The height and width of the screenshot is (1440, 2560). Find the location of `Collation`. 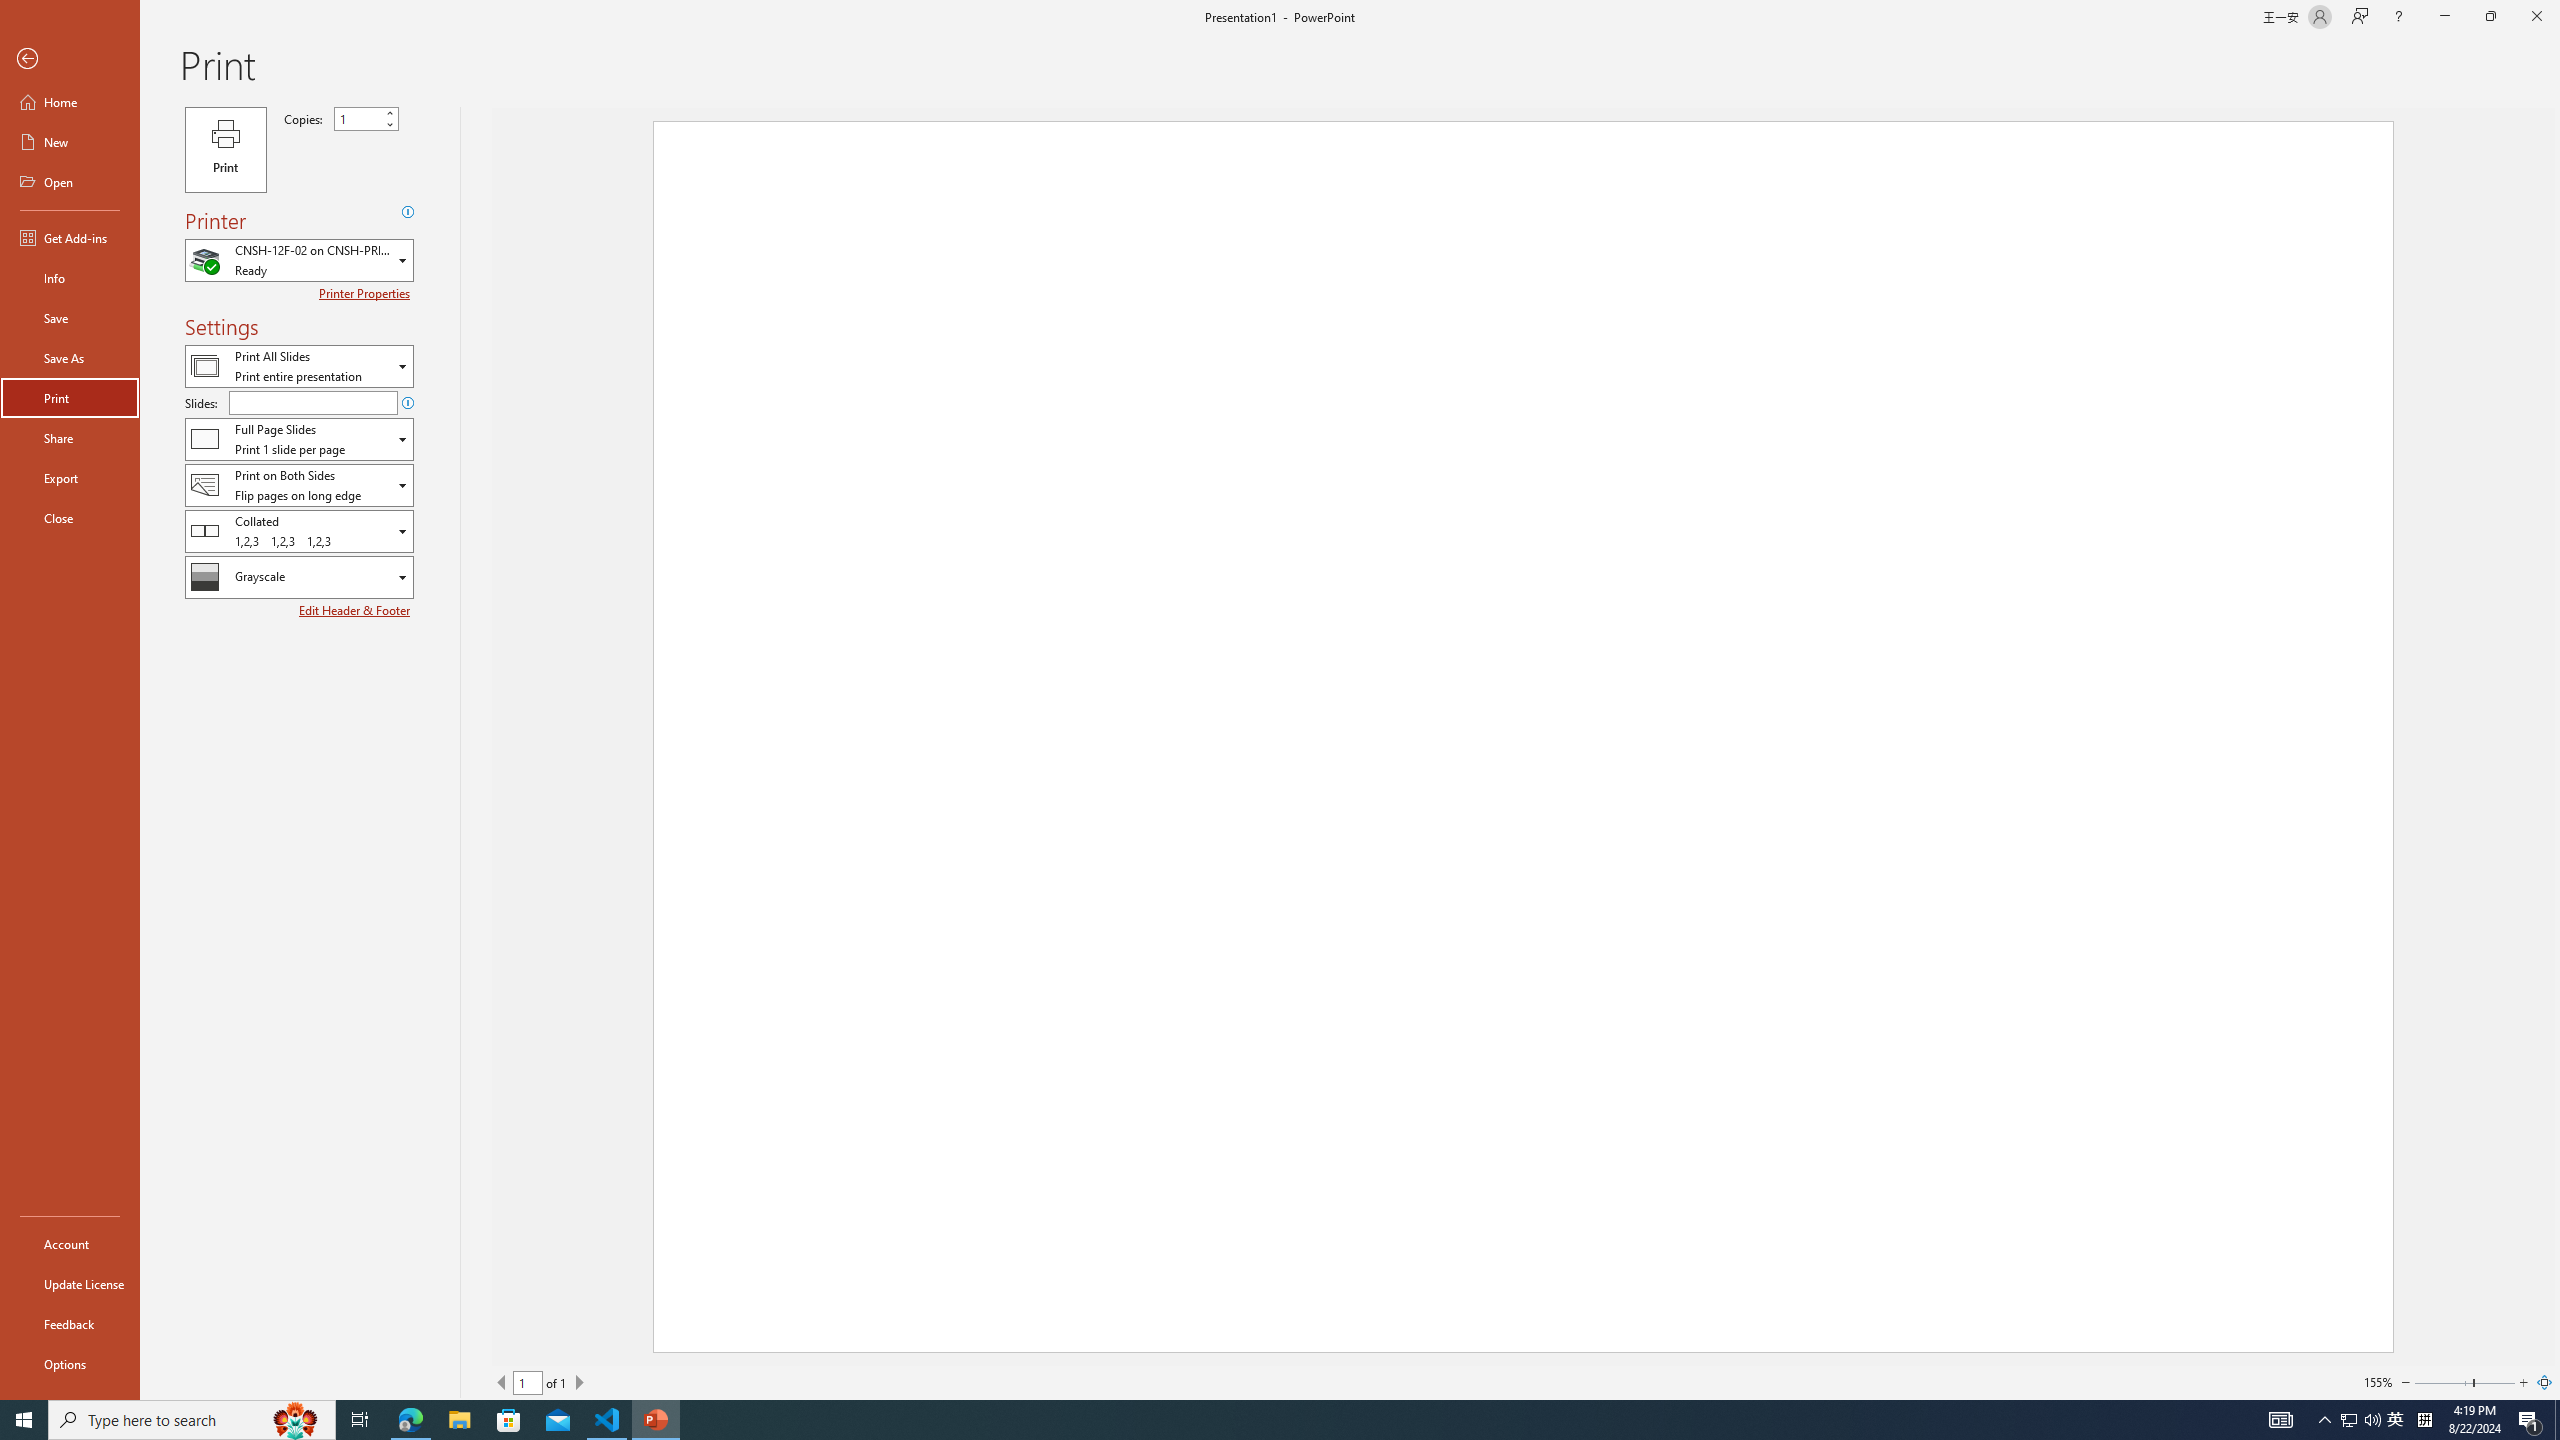

Collation is located at coordinates (299, 530).